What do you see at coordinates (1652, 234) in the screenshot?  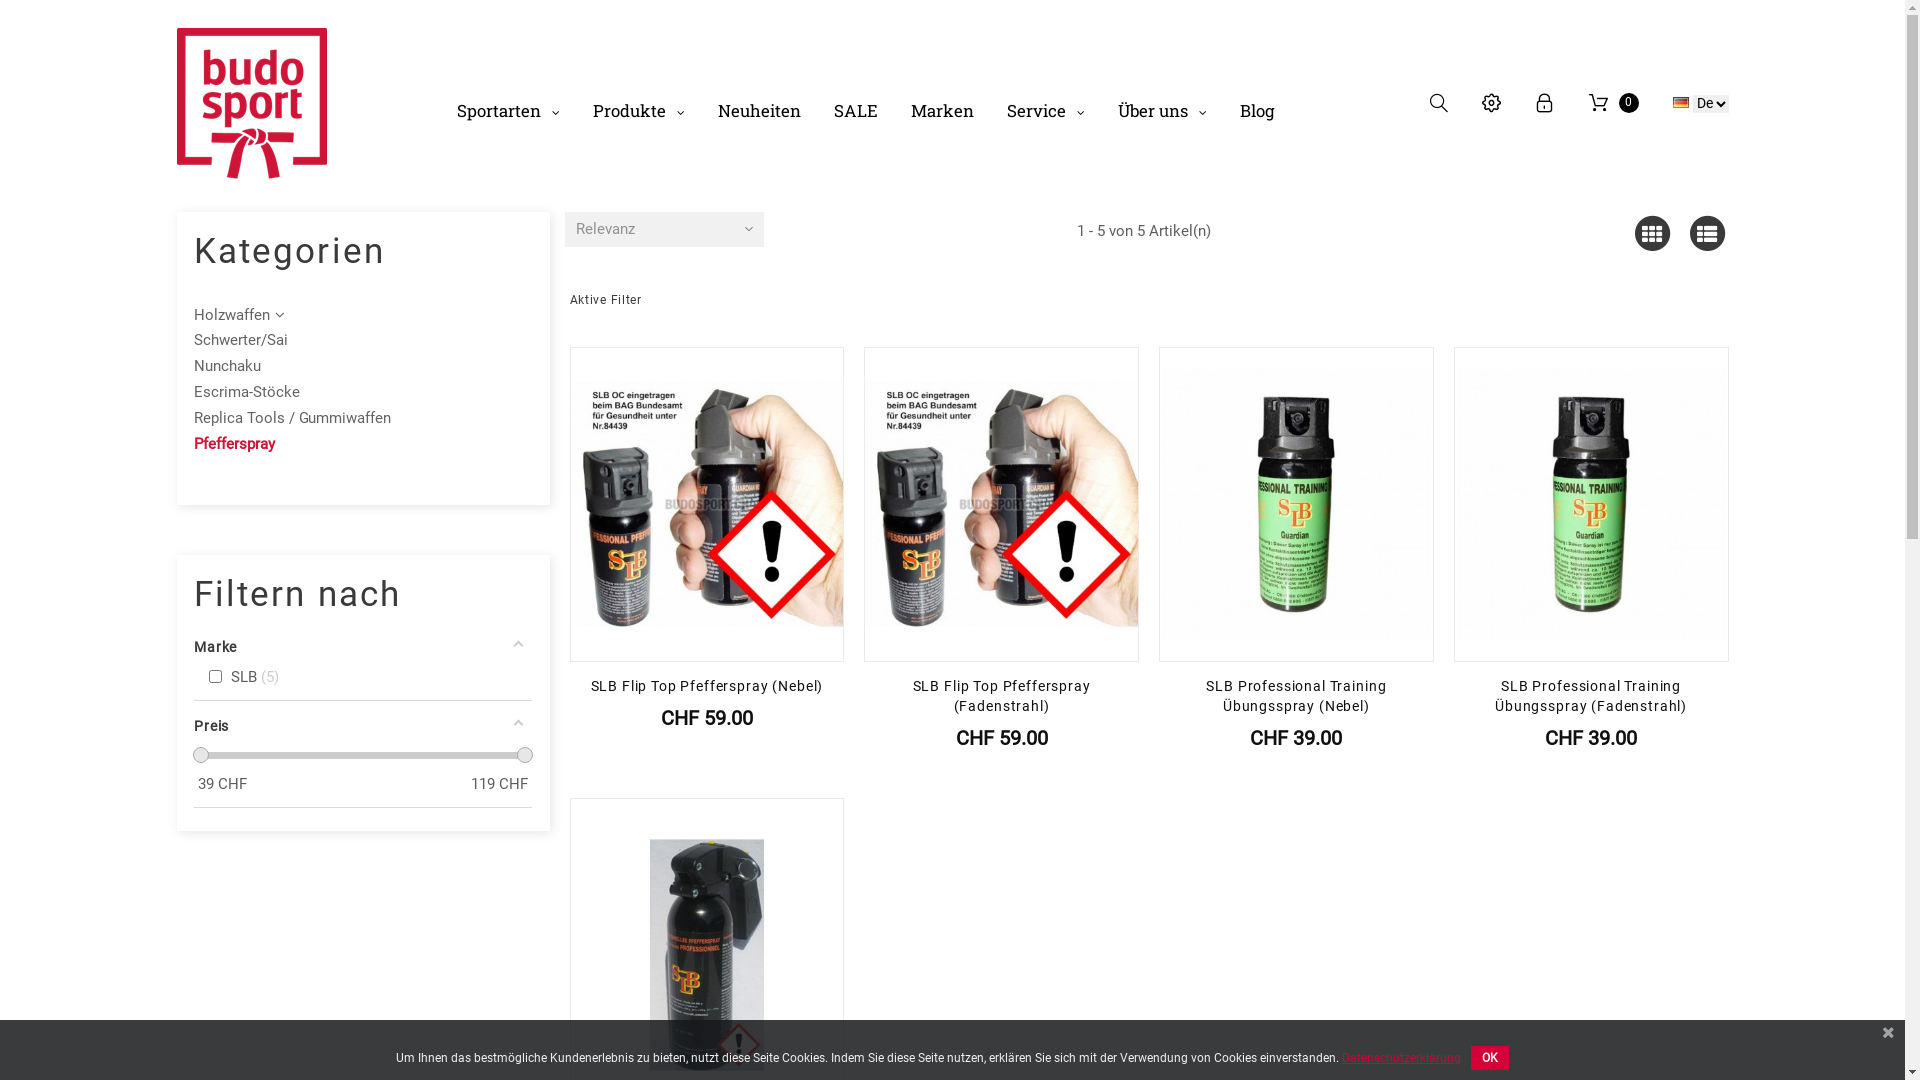 I see `Grid` at bounding box center [1652, 234].